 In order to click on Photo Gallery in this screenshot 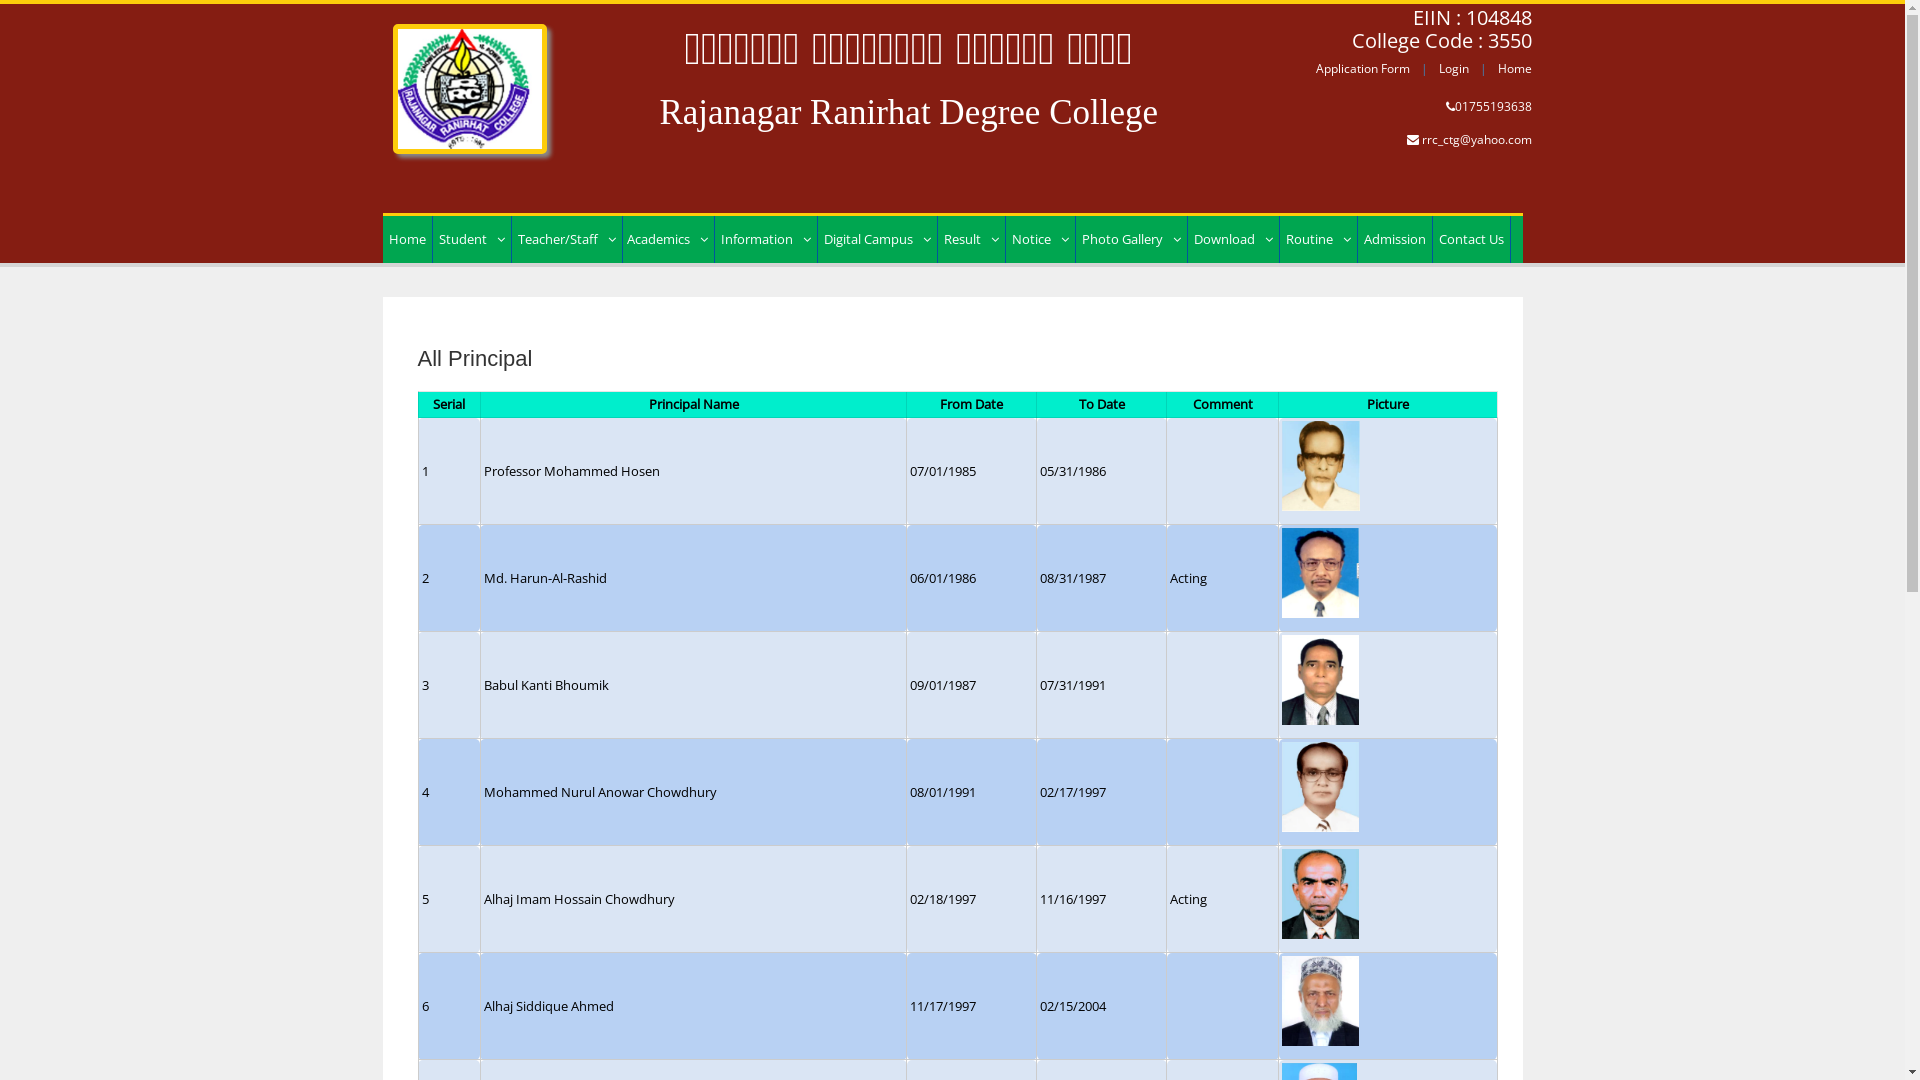, I will do `click(1132, 240)`.